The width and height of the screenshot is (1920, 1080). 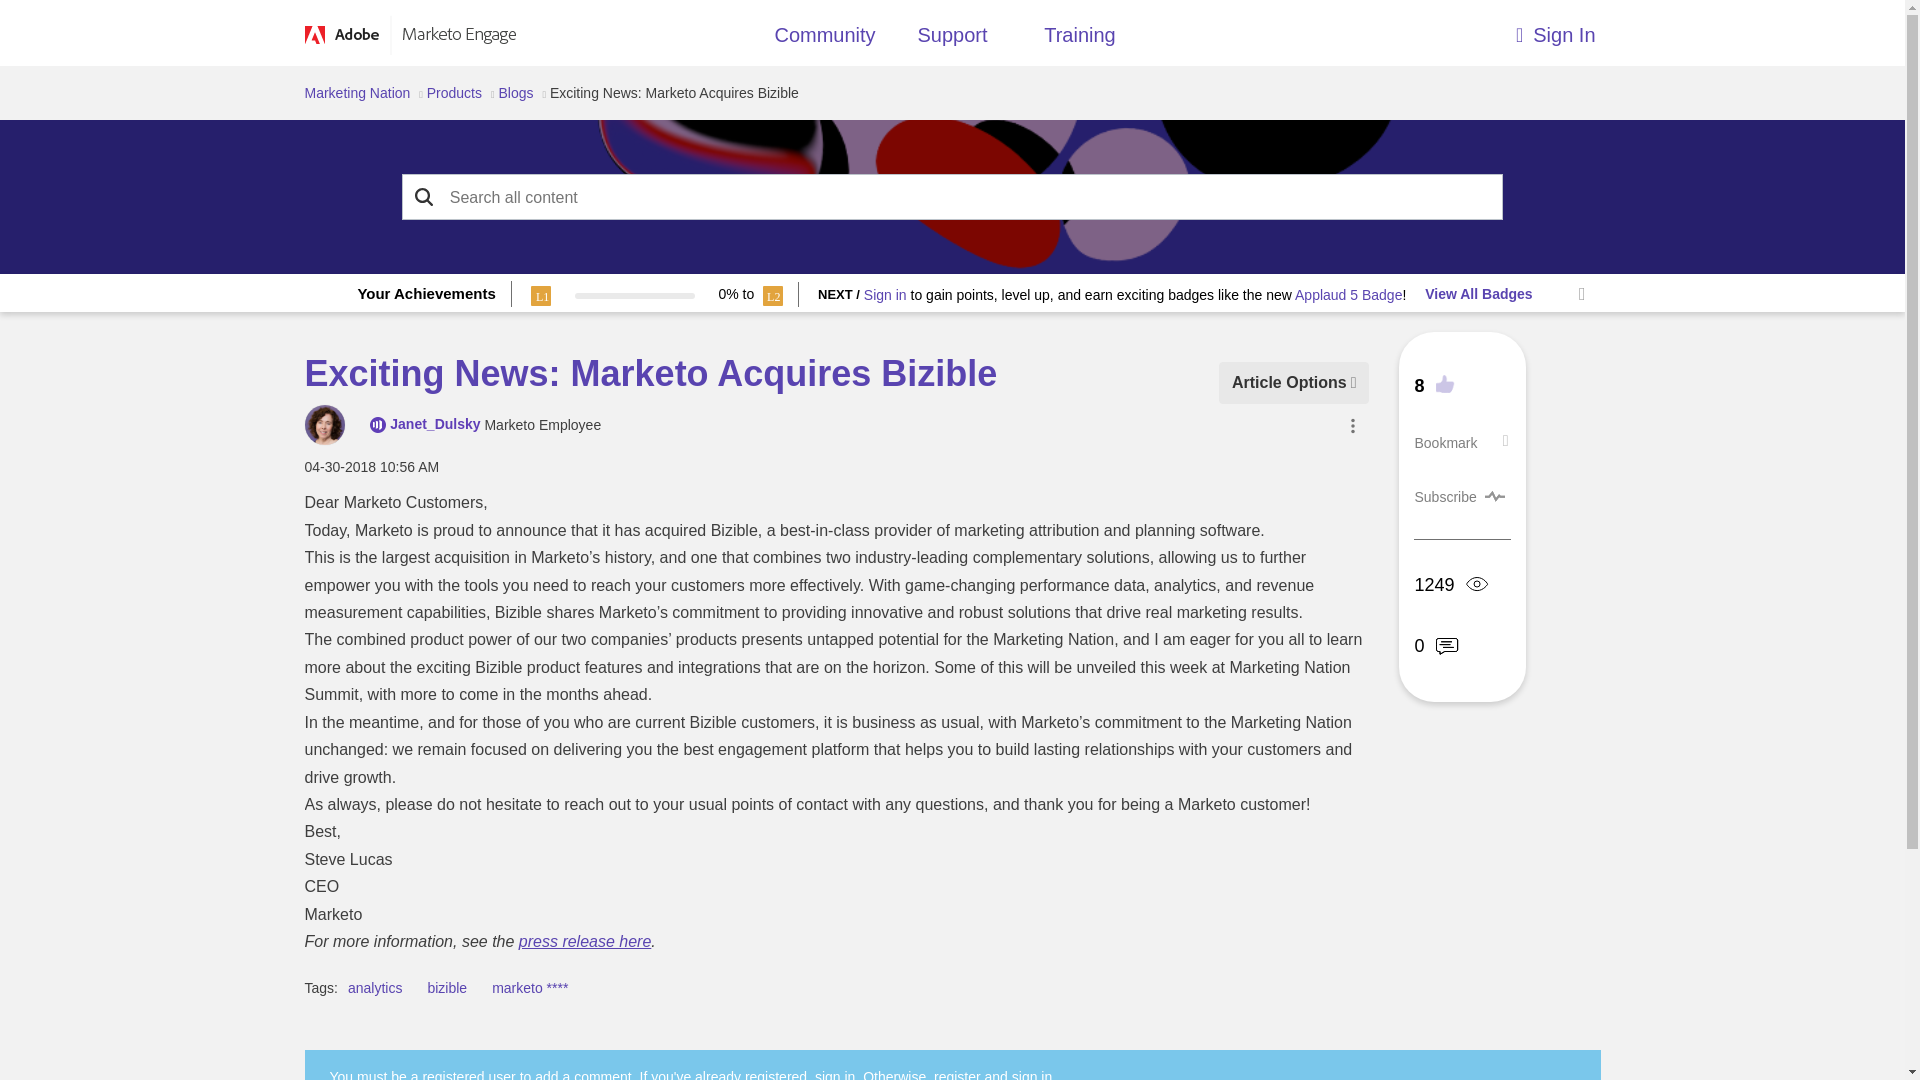 What do you see at coordinates (1444, 443) in the screenshot?
I see `Click to Bookmark` at bounding box center [1444, 443].